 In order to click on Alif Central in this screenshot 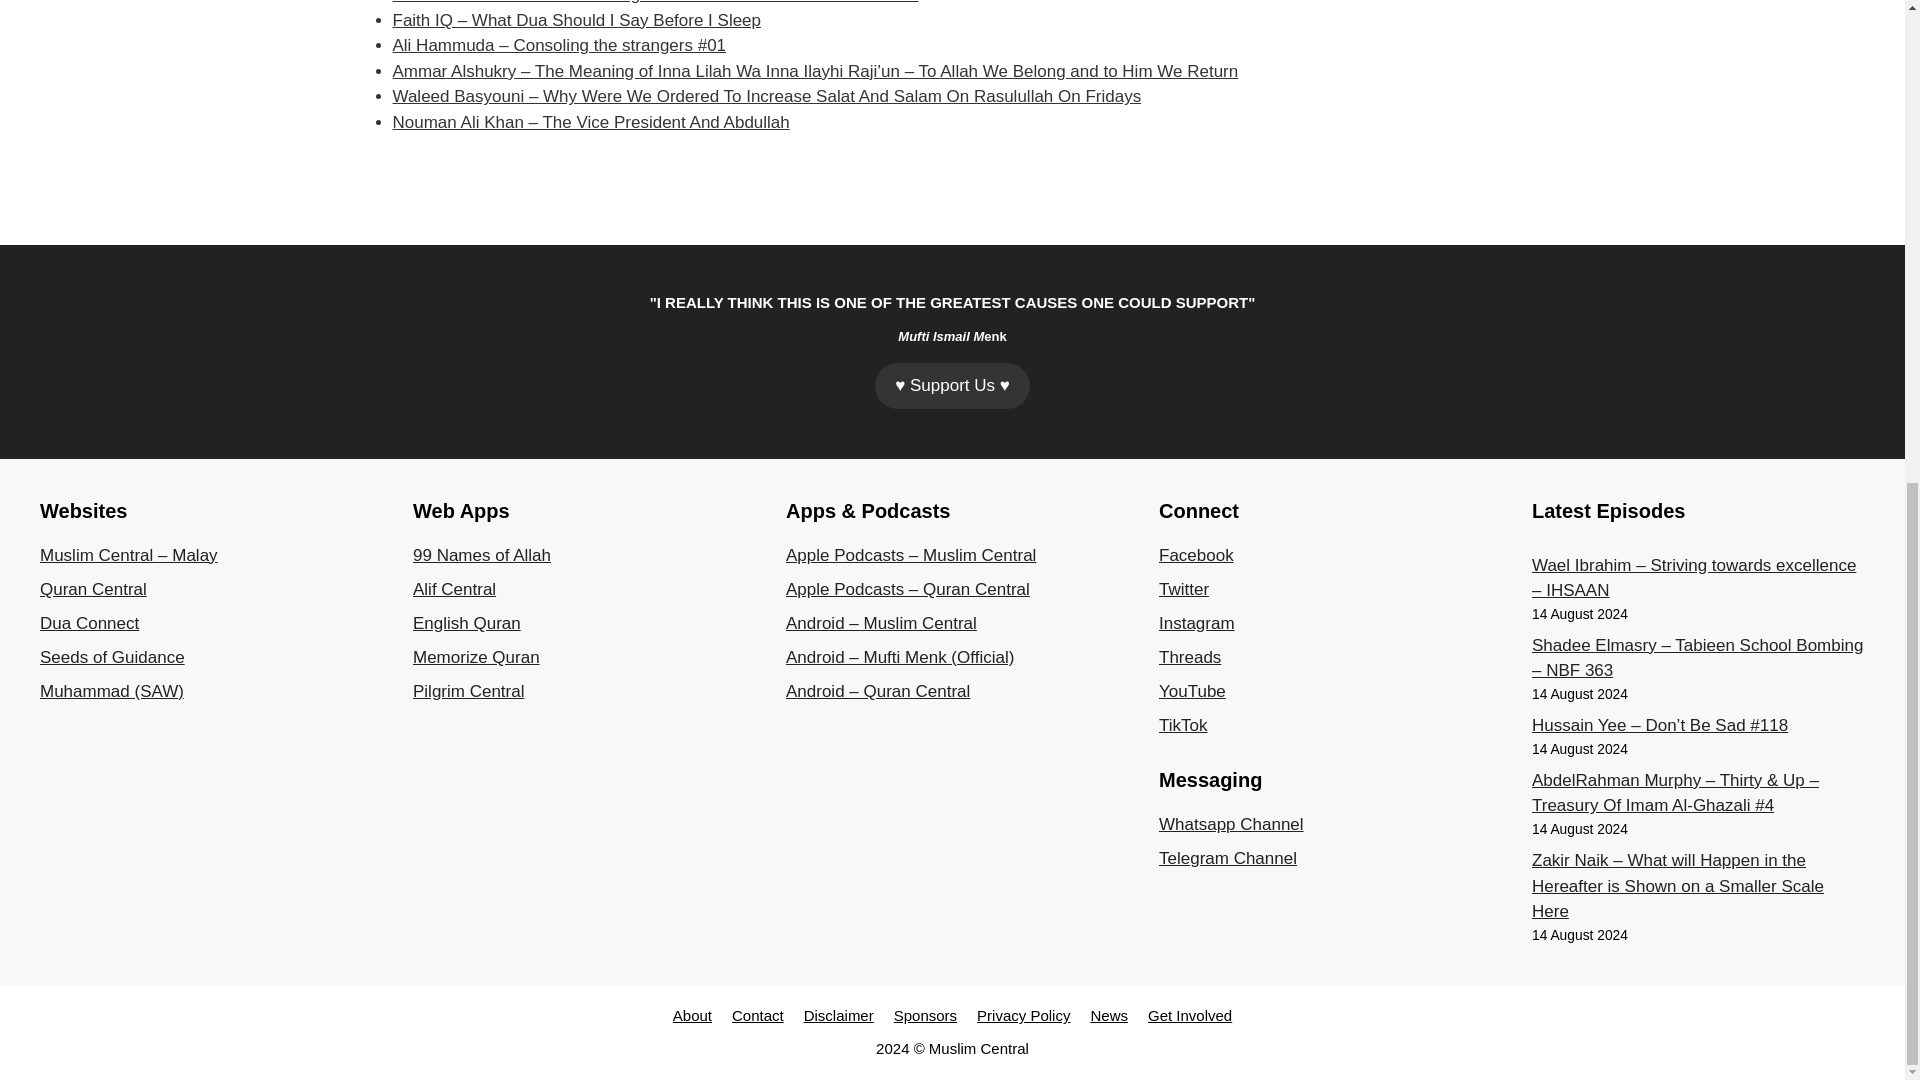, I will do `click(454, 589)`.